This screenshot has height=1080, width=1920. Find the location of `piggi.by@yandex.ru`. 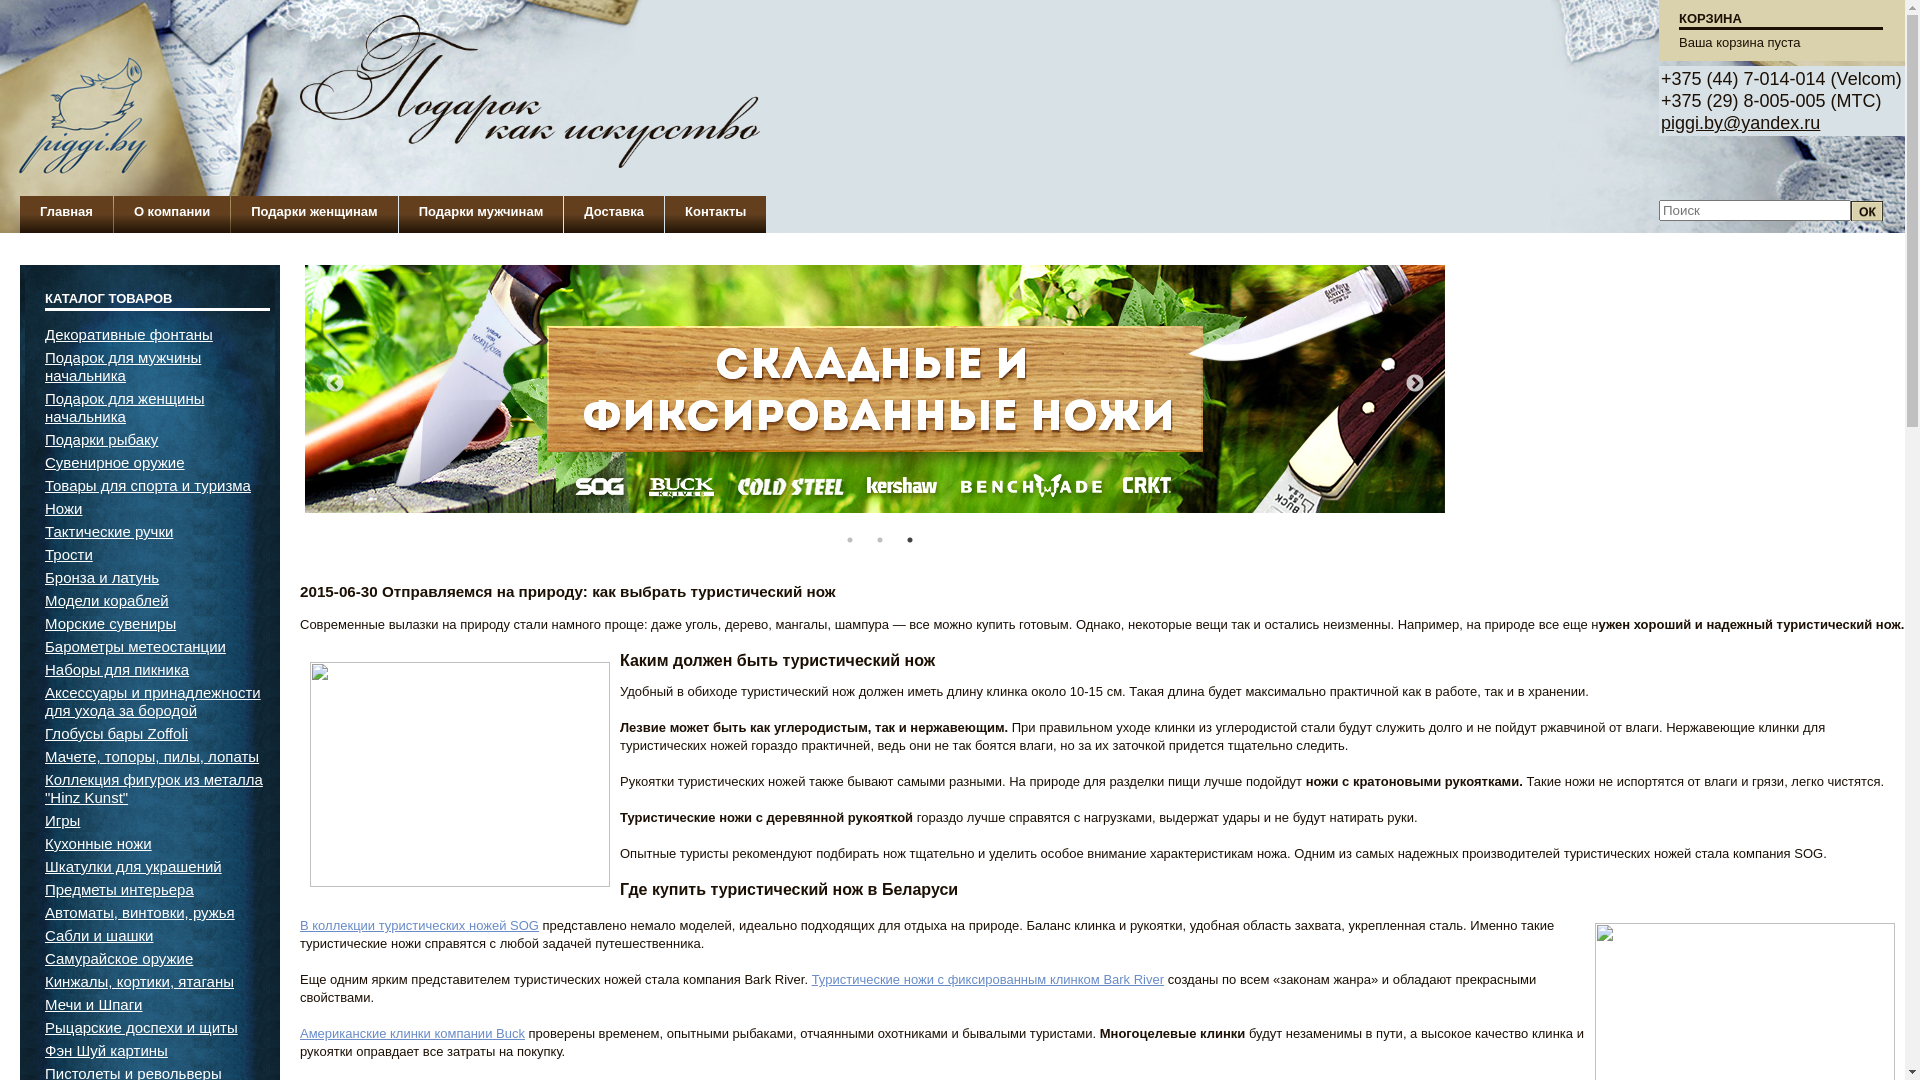

piggi.by@yandex.ru is located at coordinates (1740, 123).